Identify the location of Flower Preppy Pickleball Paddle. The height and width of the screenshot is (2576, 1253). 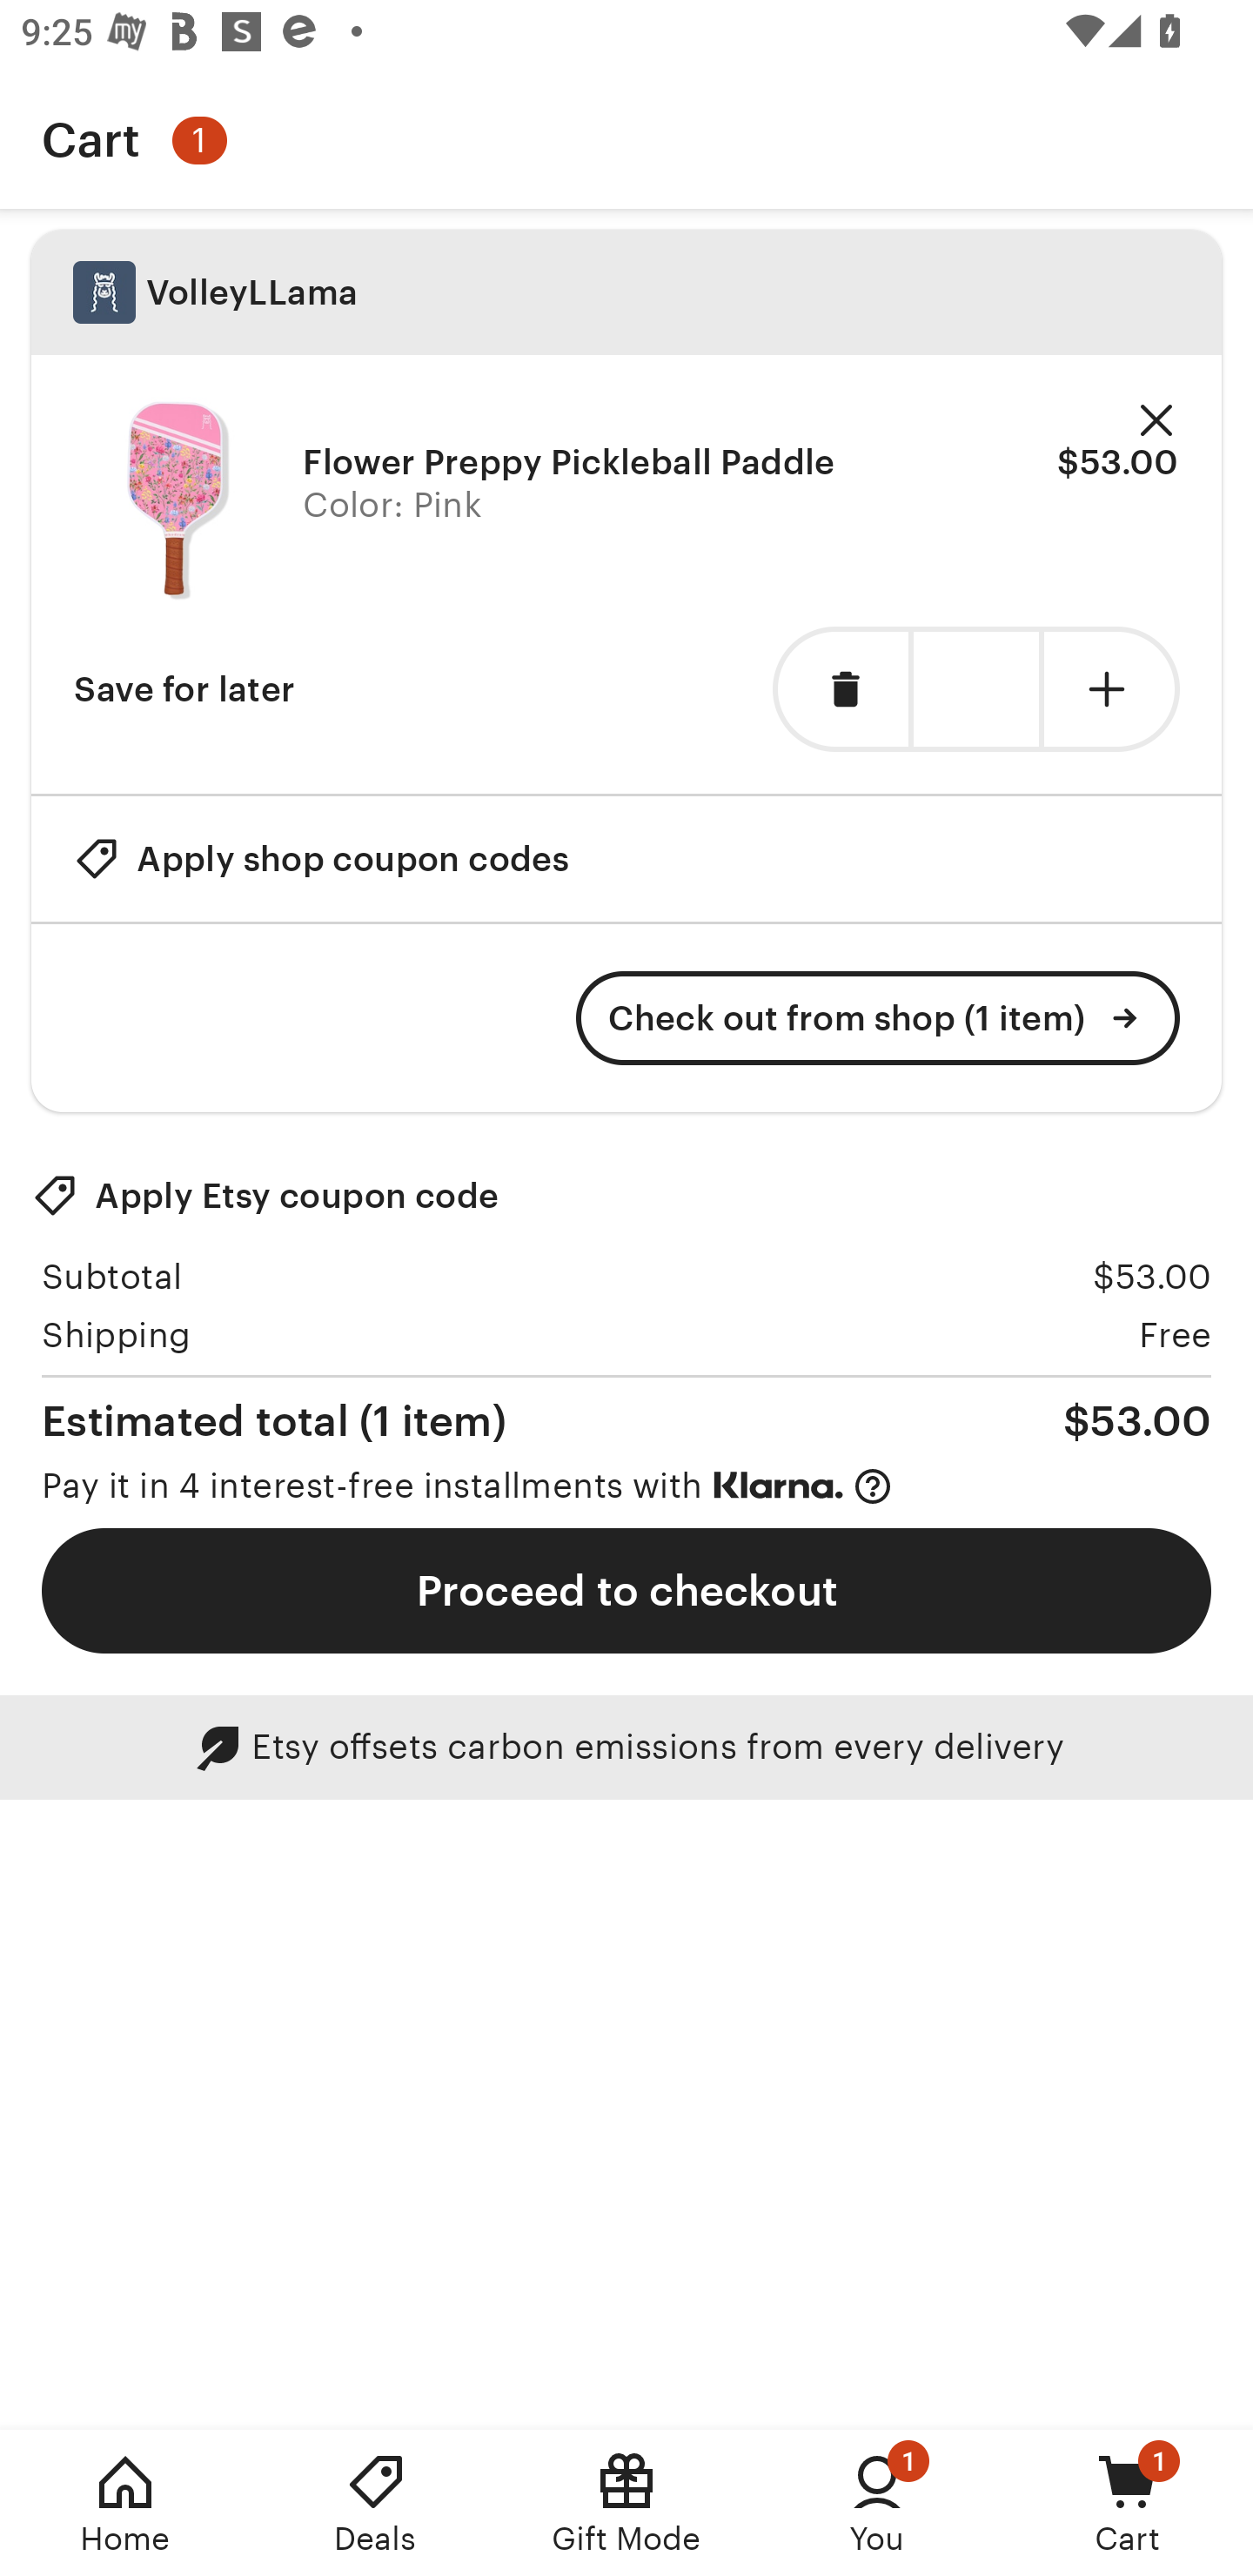
(569, 461).